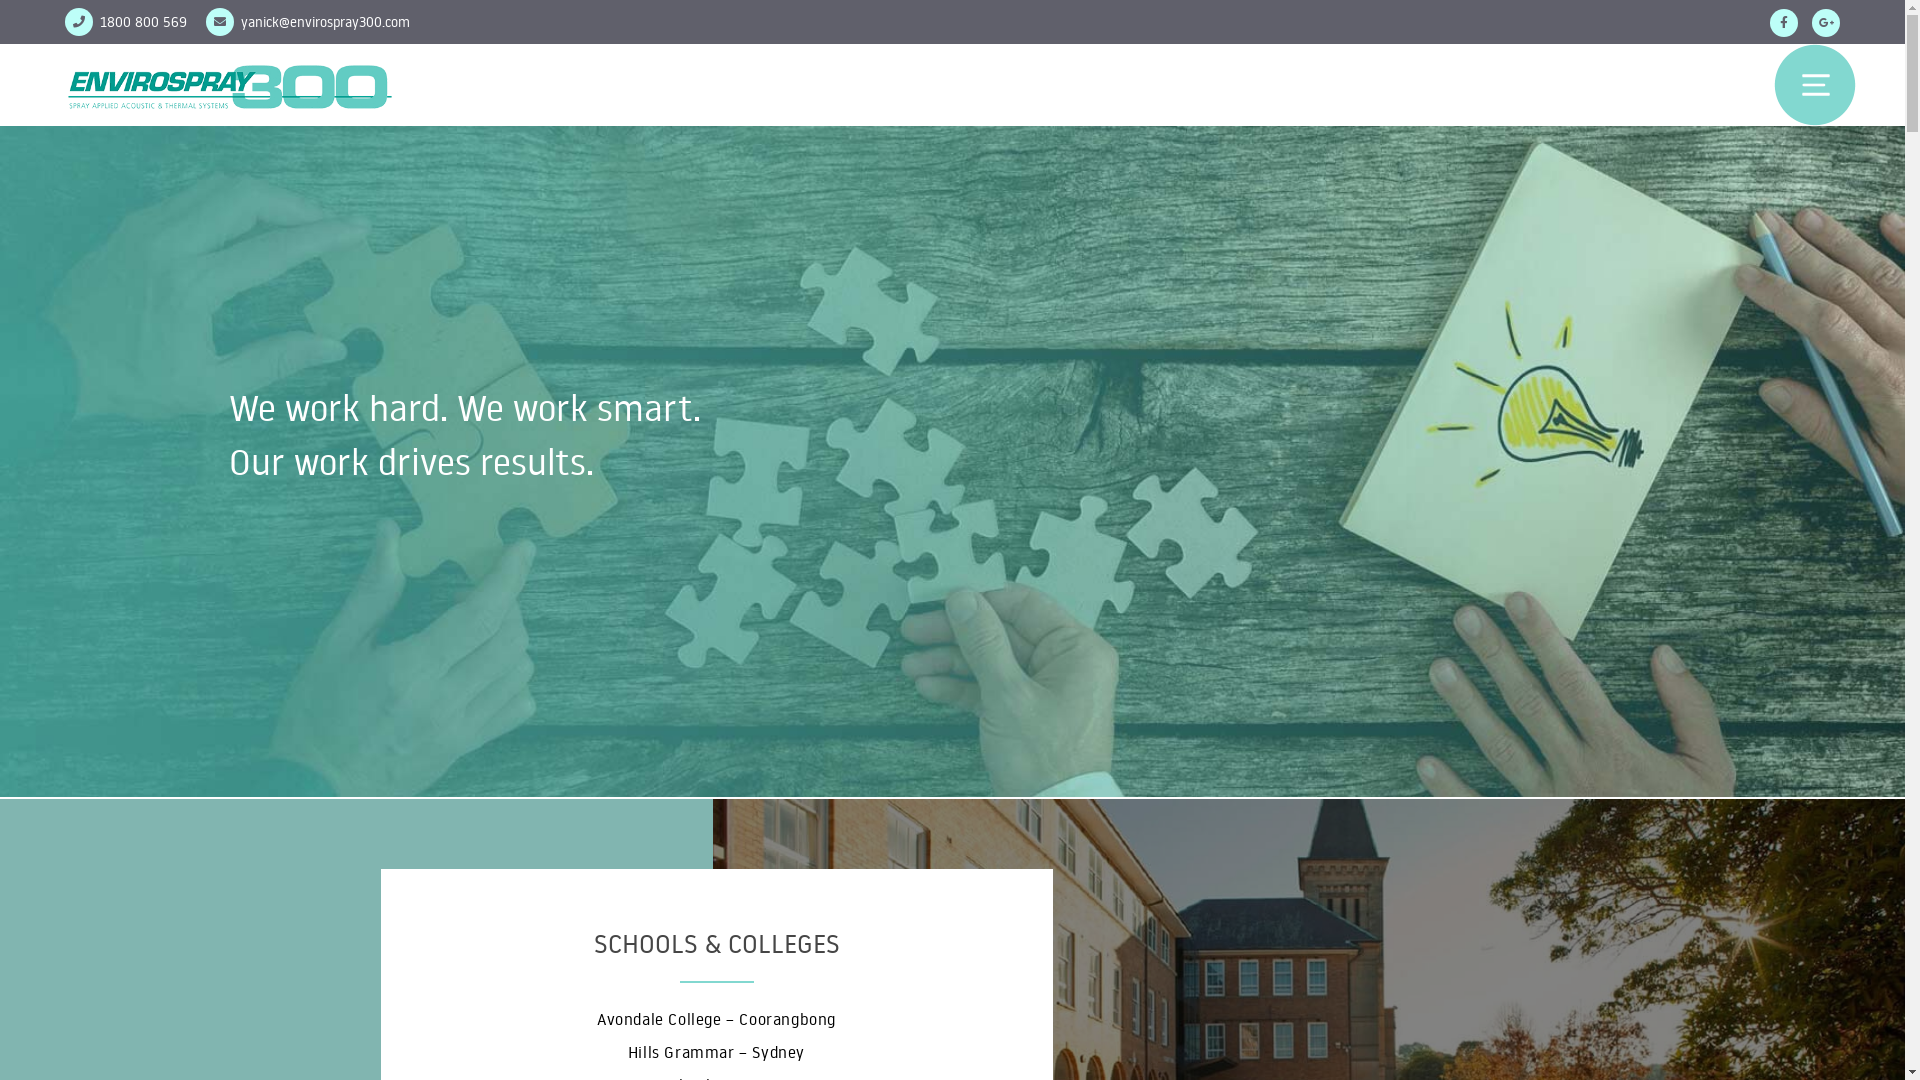 This screenshot has width=1920, height=1080. What do you see at coordinates (1815, 85) in the screenshot?
I see `Menu` at bounding box center [1815, 85].